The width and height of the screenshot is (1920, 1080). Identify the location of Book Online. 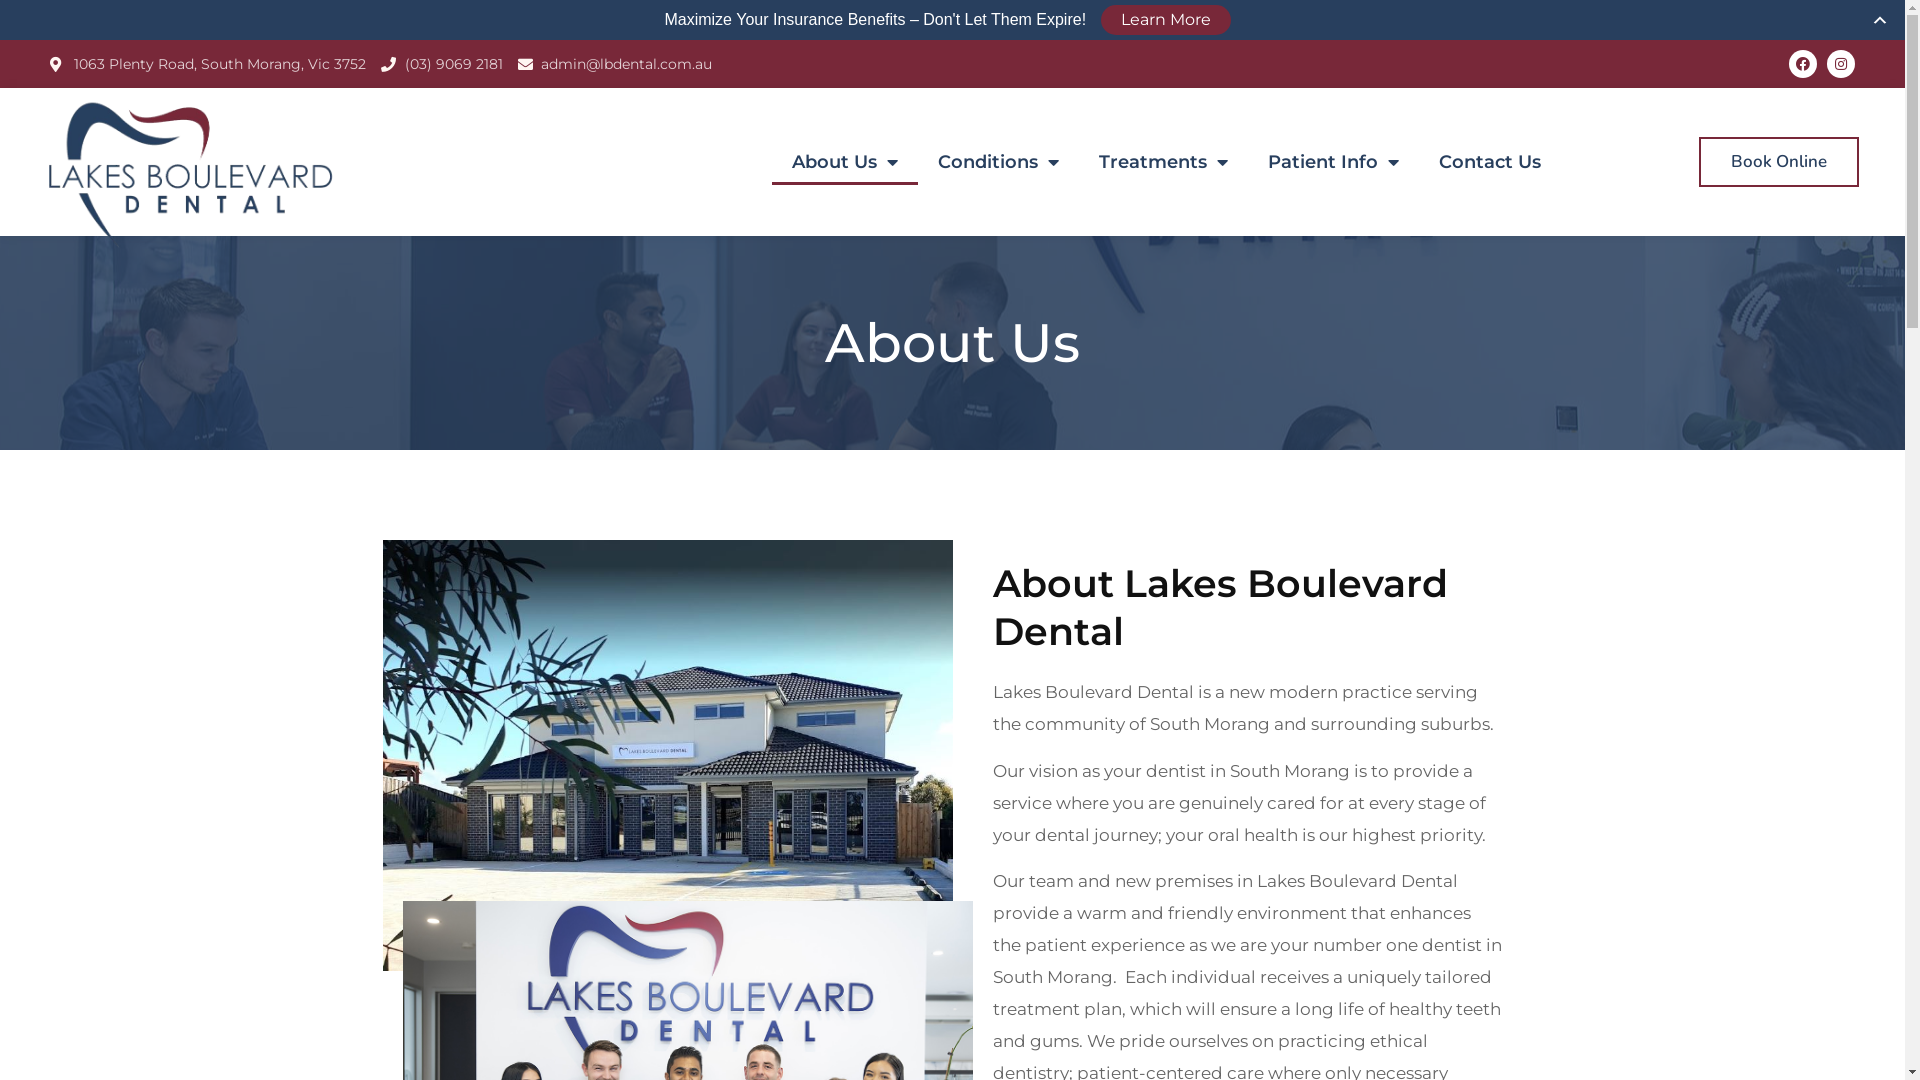
(1779, 162).